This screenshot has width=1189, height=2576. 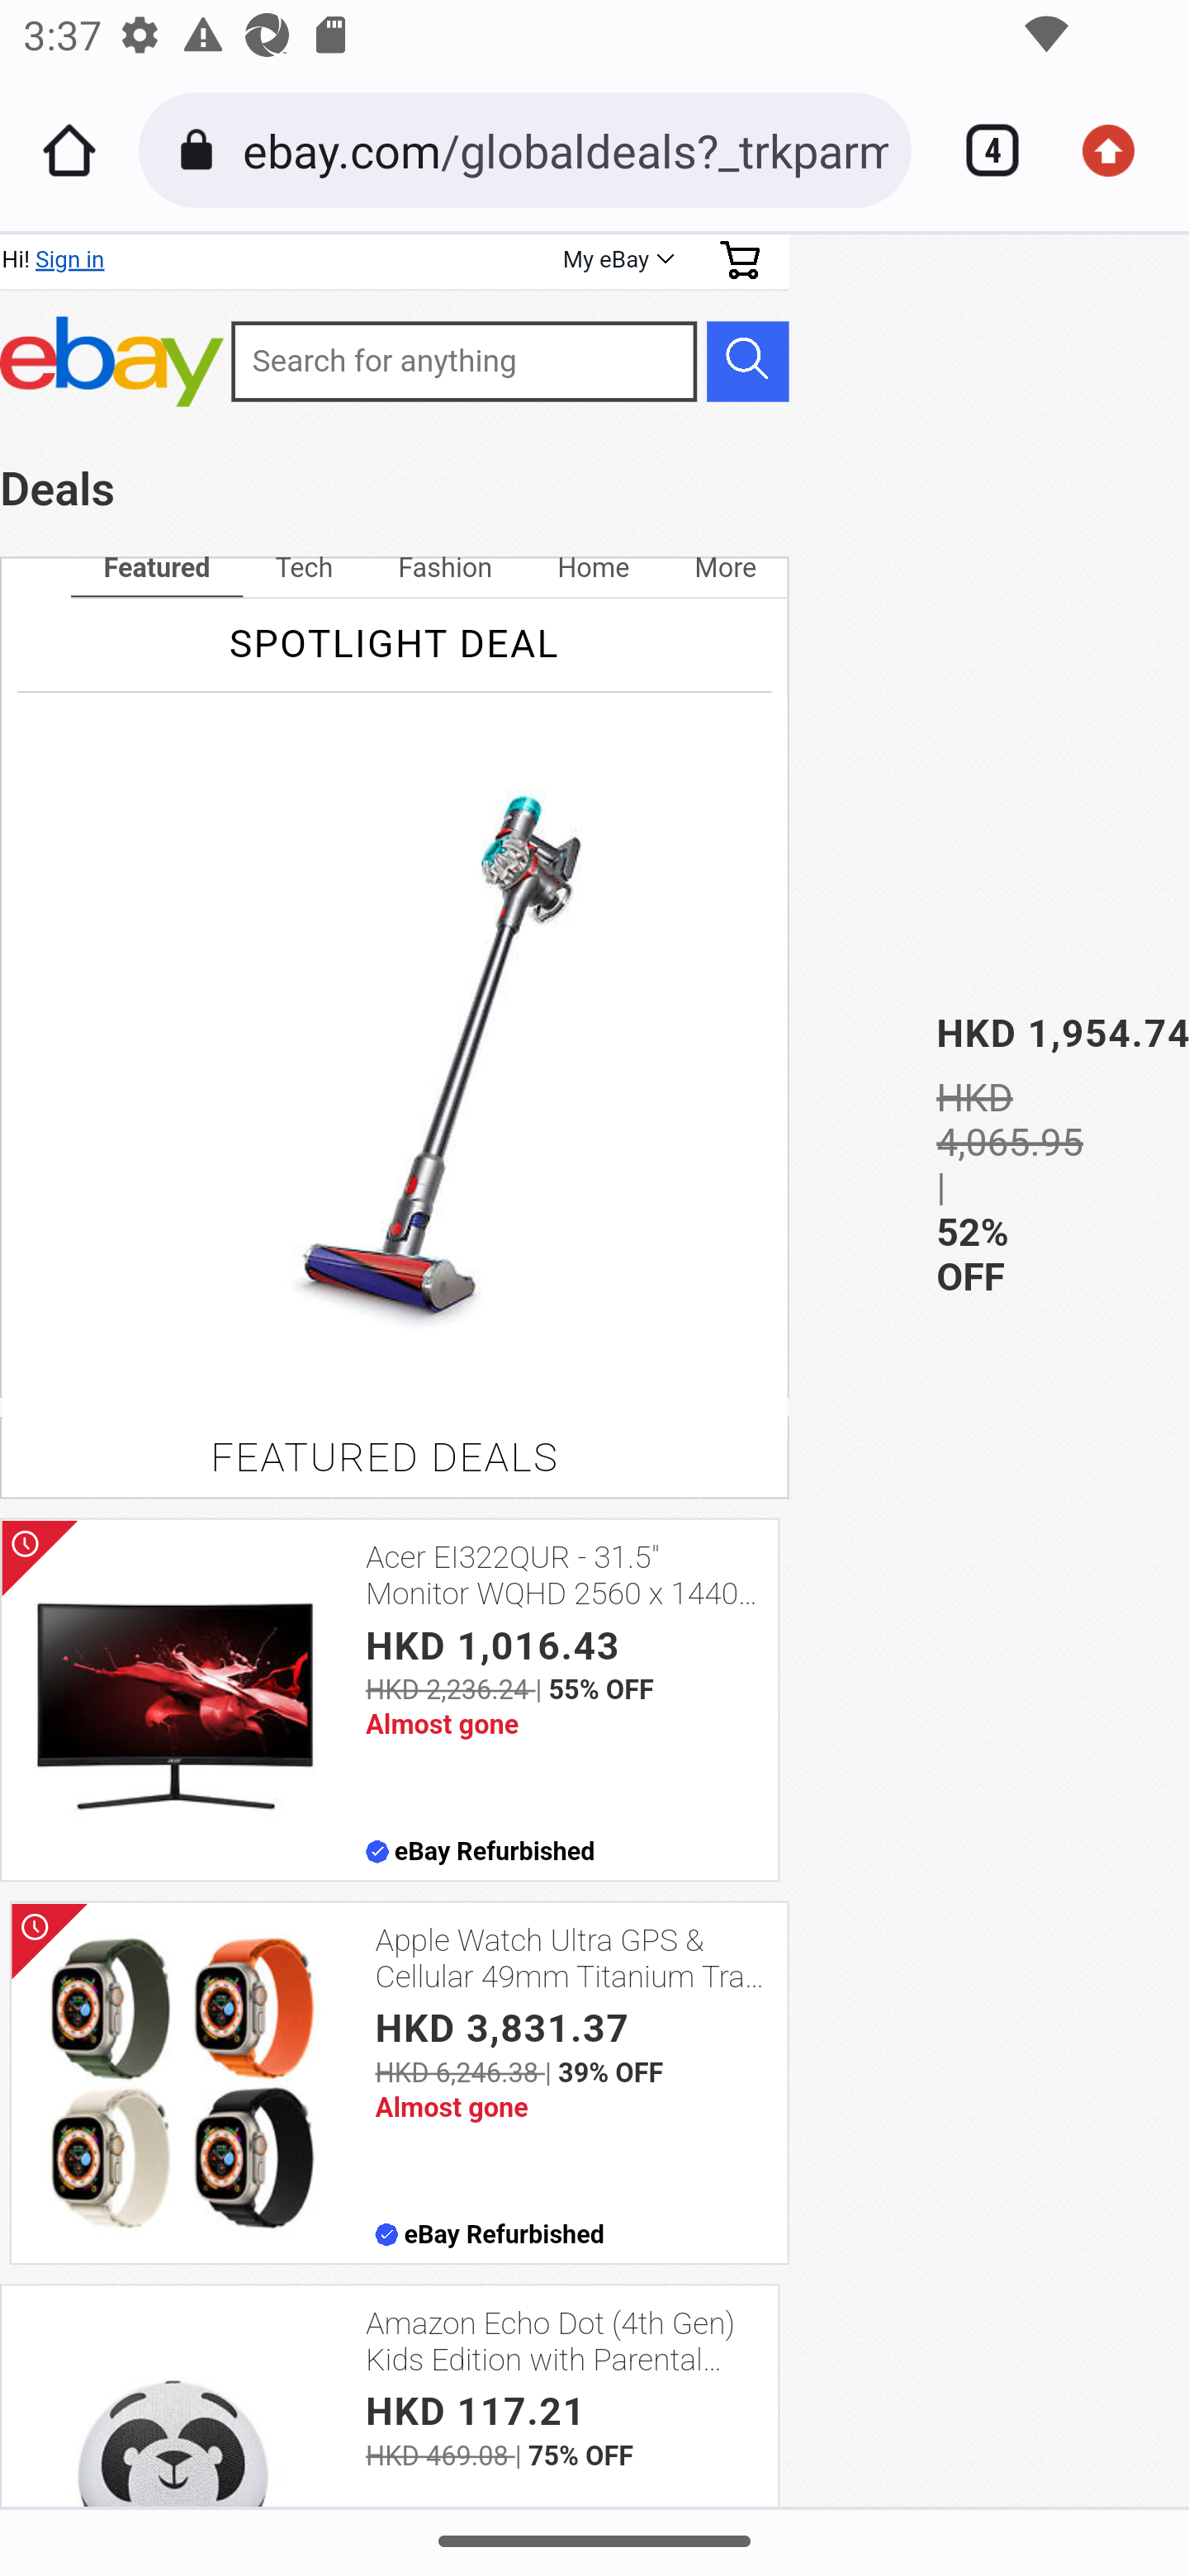 What do you see at coordinates (69, 259) in the screenshot?
I see `Sign in` at bounding box center [69, 259].